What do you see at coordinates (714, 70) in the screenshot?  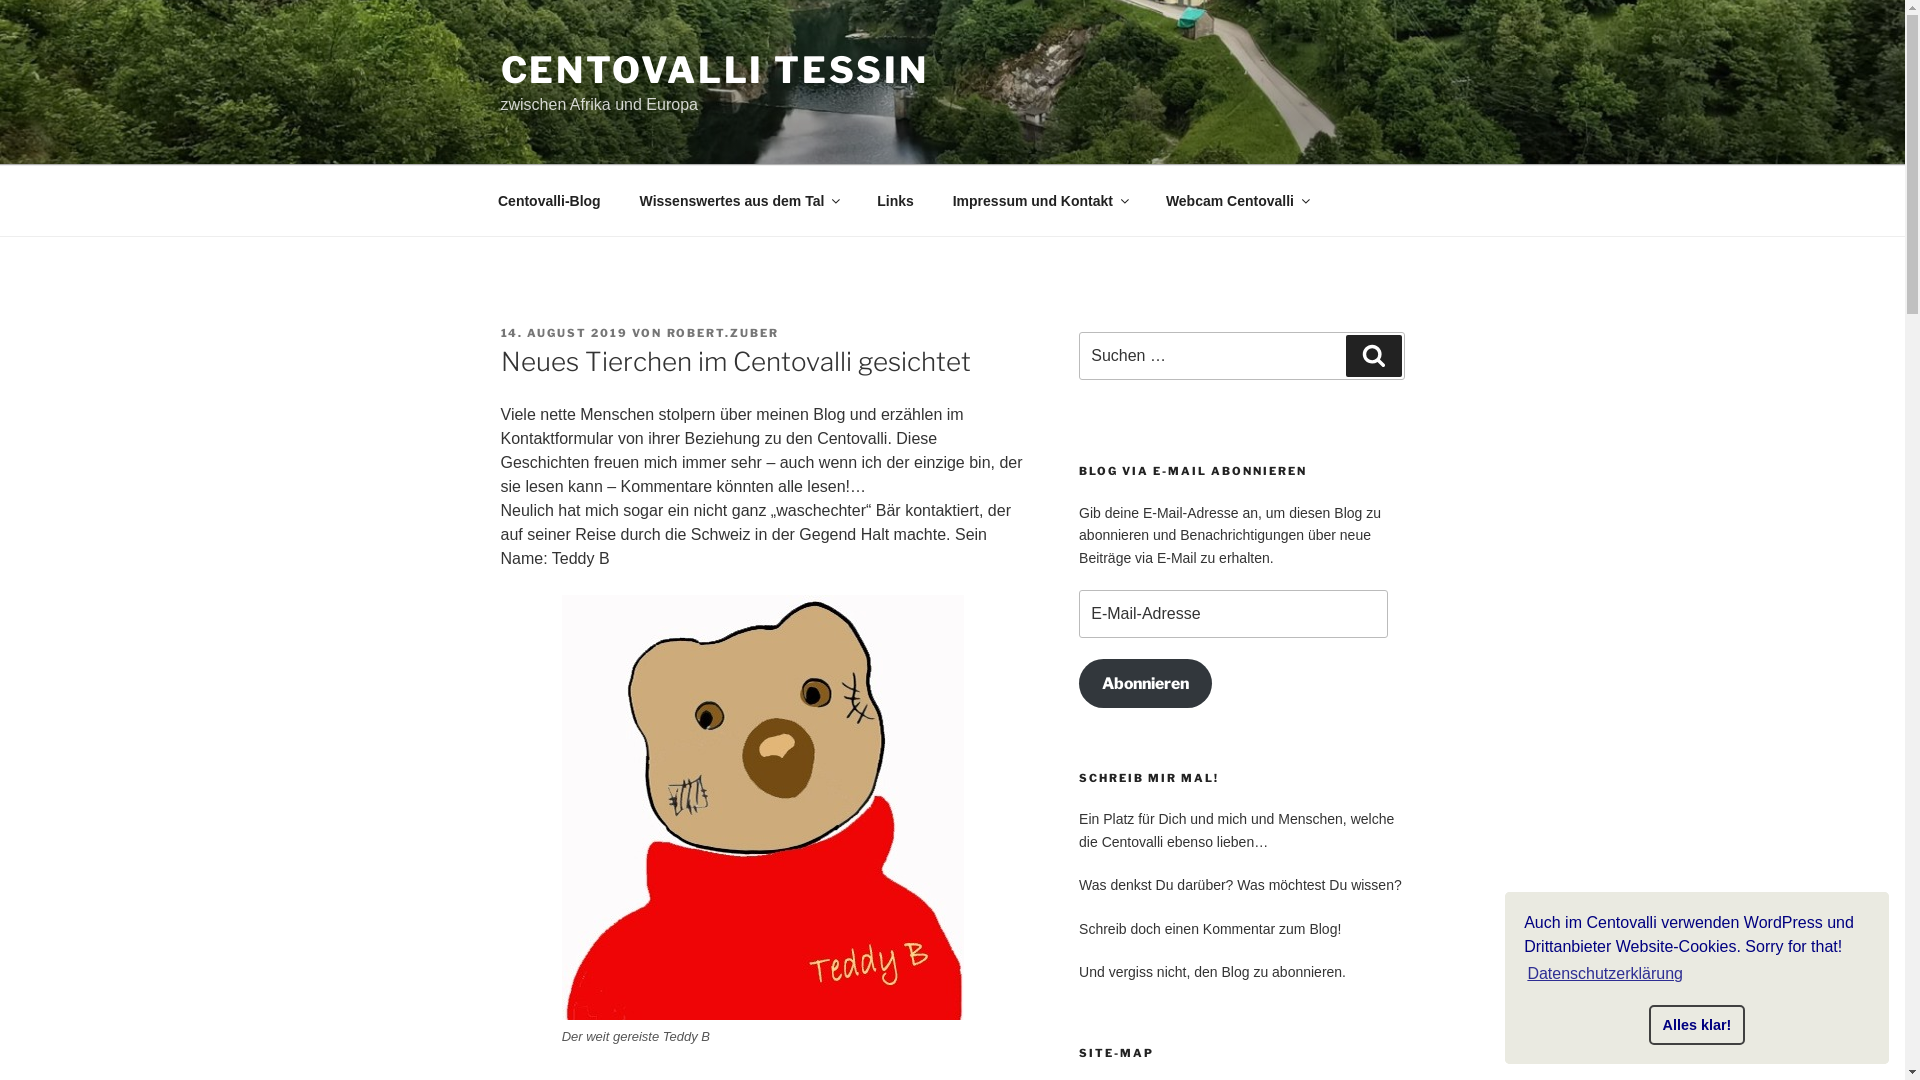 I see `CENTOVALLI TESSIN` at bounding box center [714, 70].